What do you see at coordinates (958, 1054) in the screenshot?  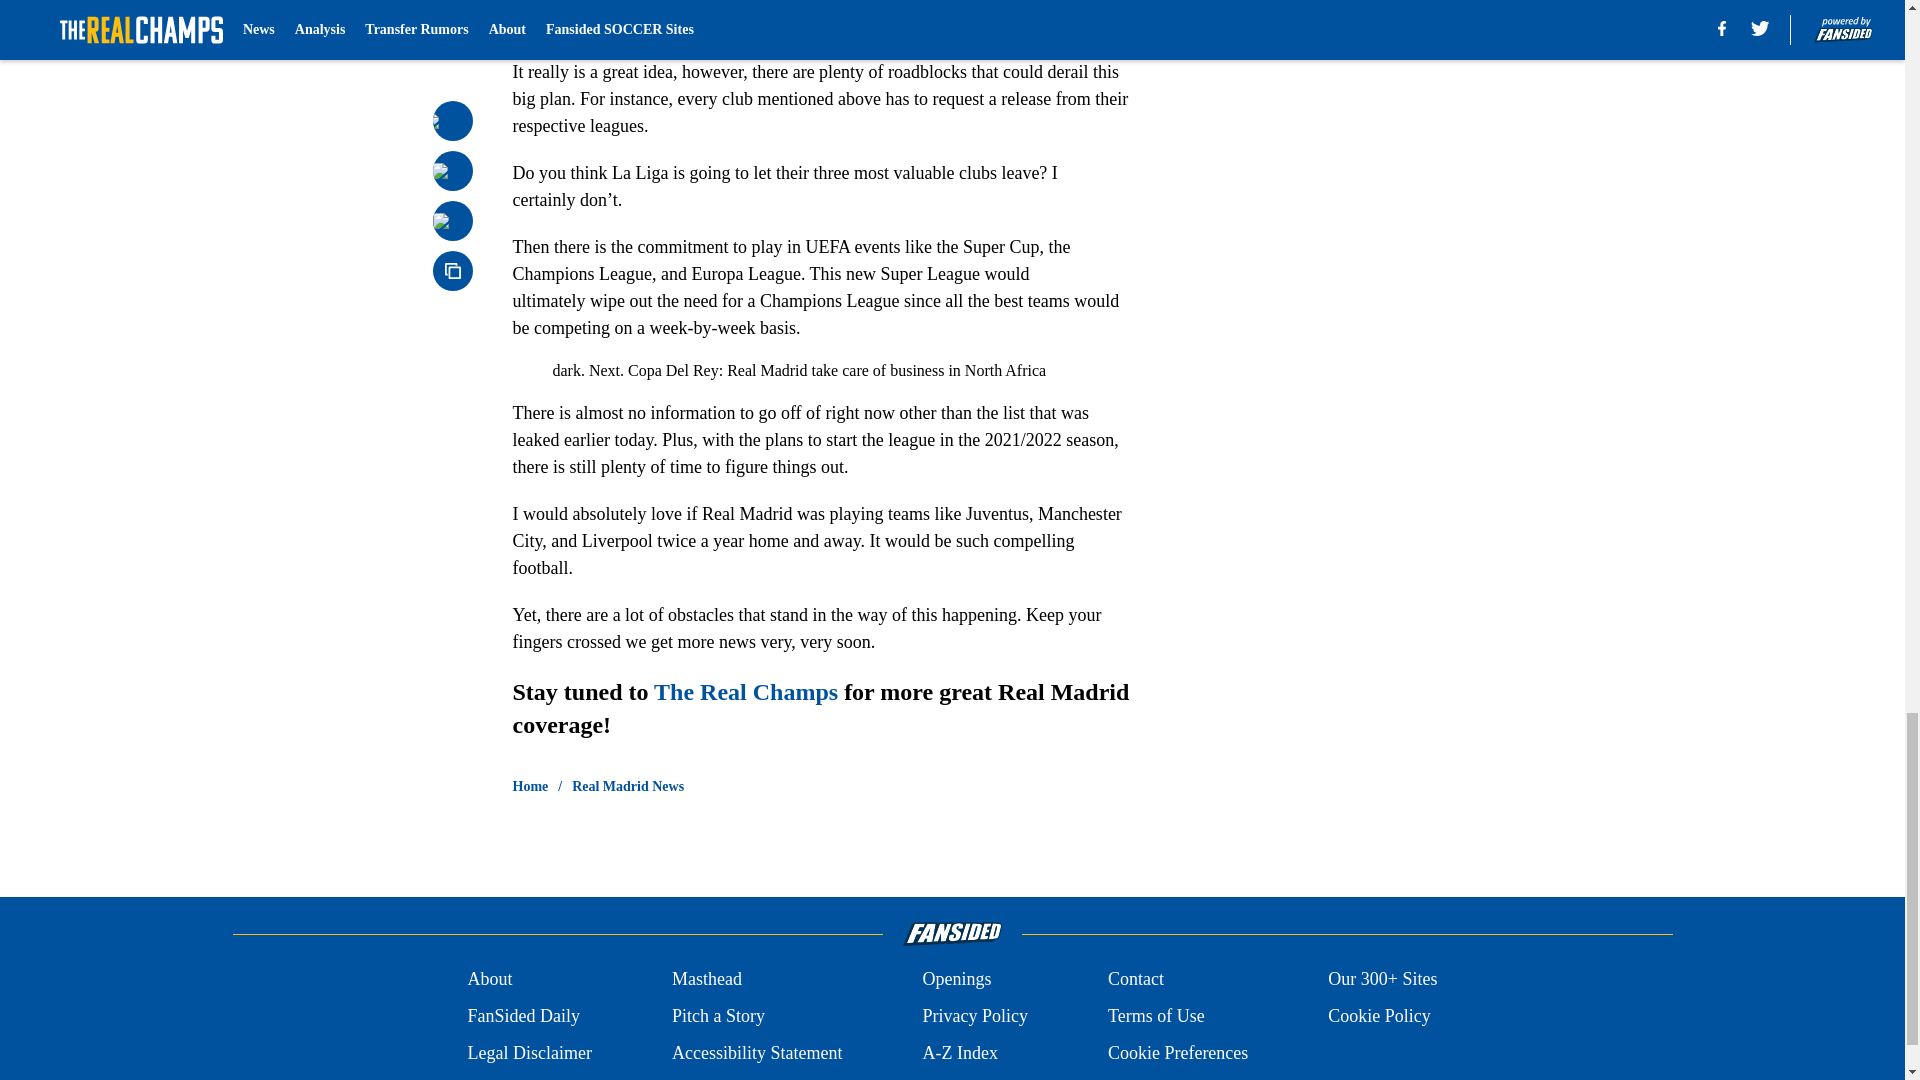 I see `A-Z Index` at bounding box center [958, 1054].